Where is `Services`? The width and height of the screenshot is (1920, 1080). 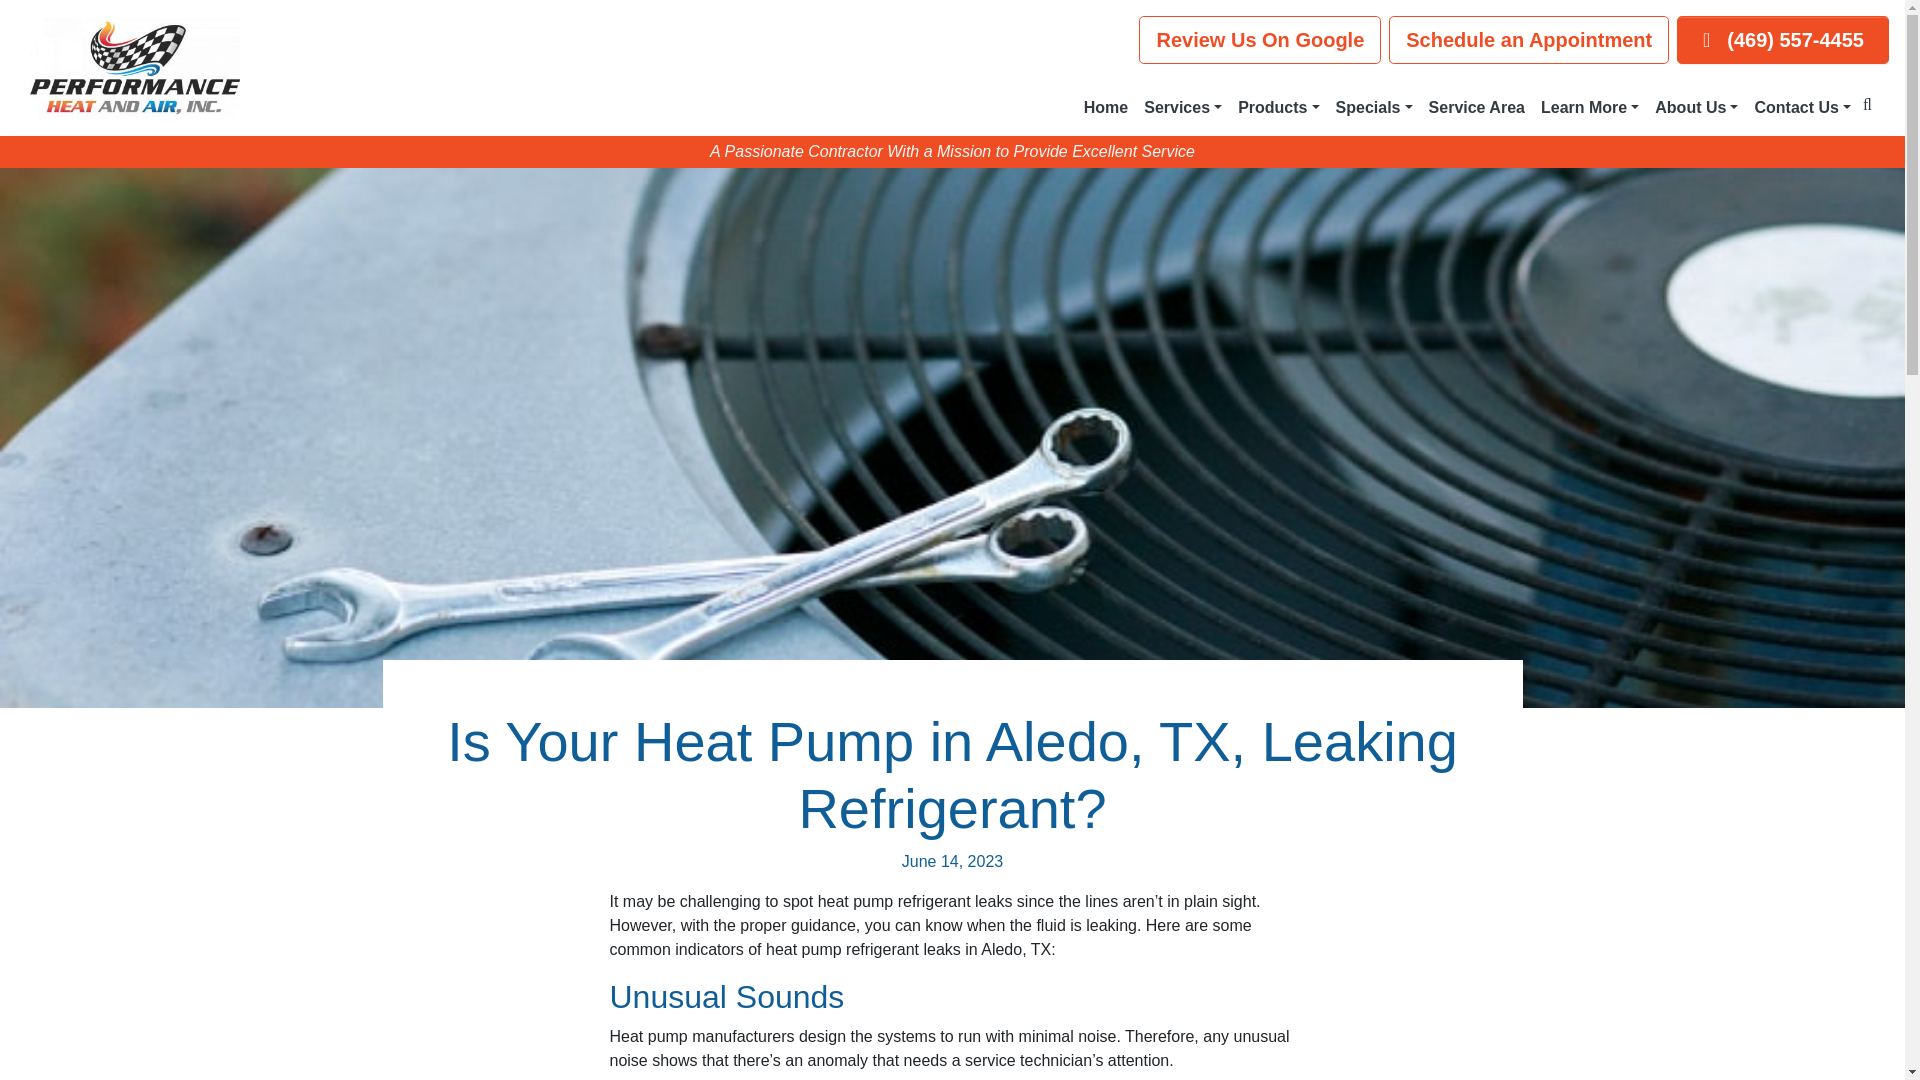 Services is located at coordinates (1183, 108).